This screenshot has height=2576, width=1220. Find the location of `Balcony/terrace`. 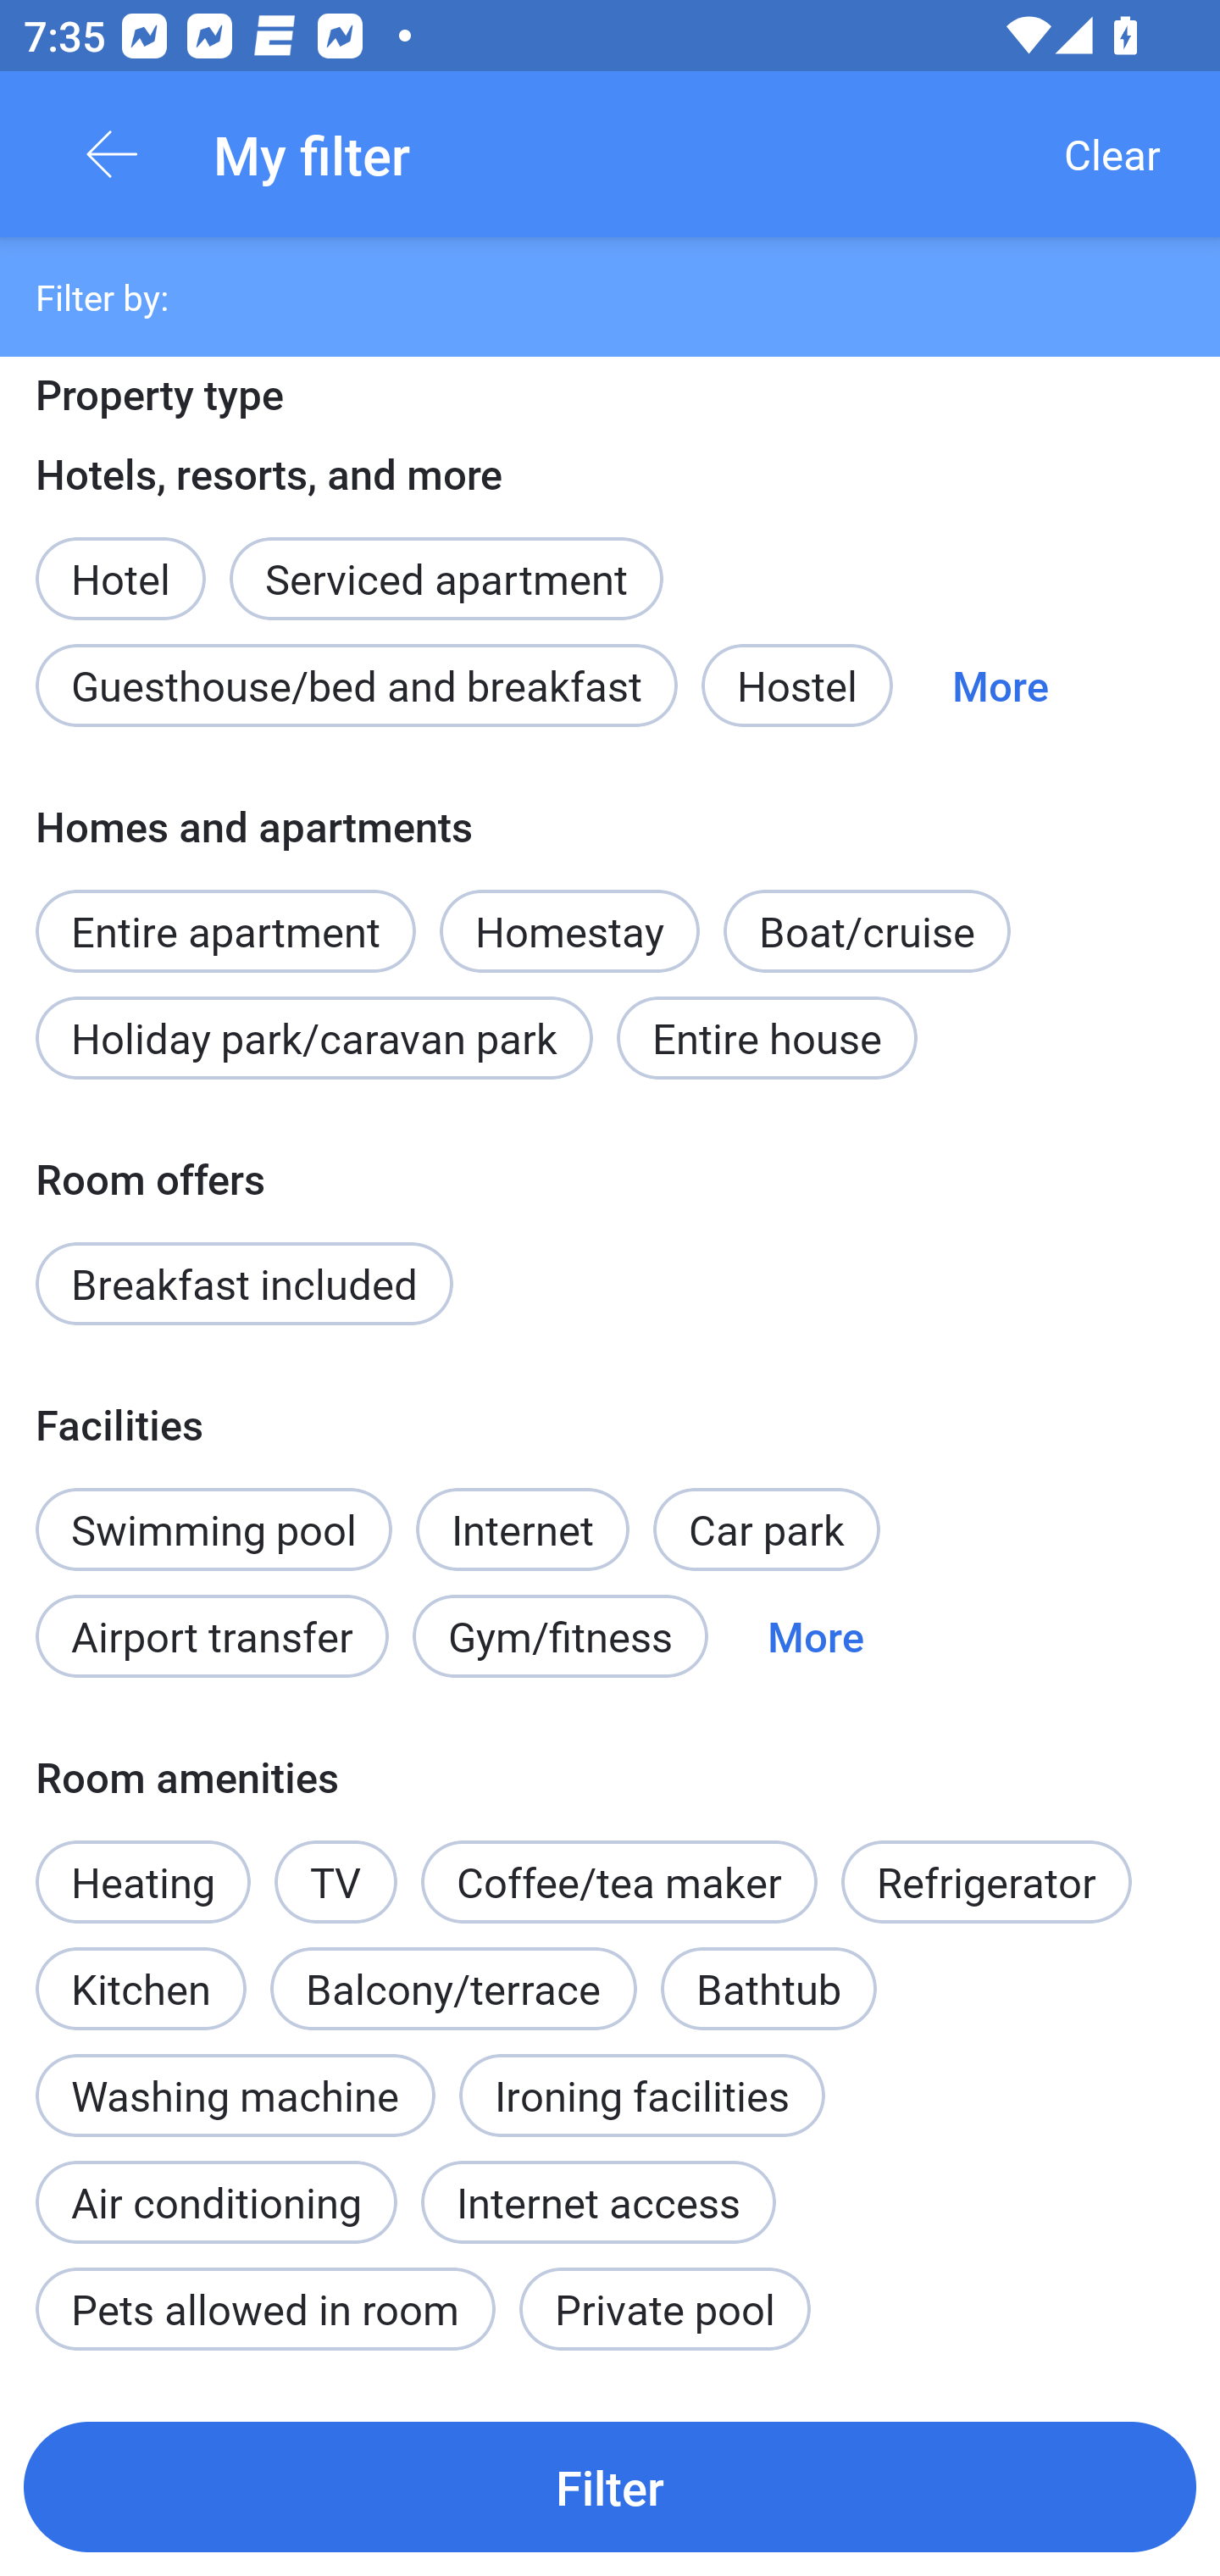

Balcony/terrace is located at coordinates (453, 1988).